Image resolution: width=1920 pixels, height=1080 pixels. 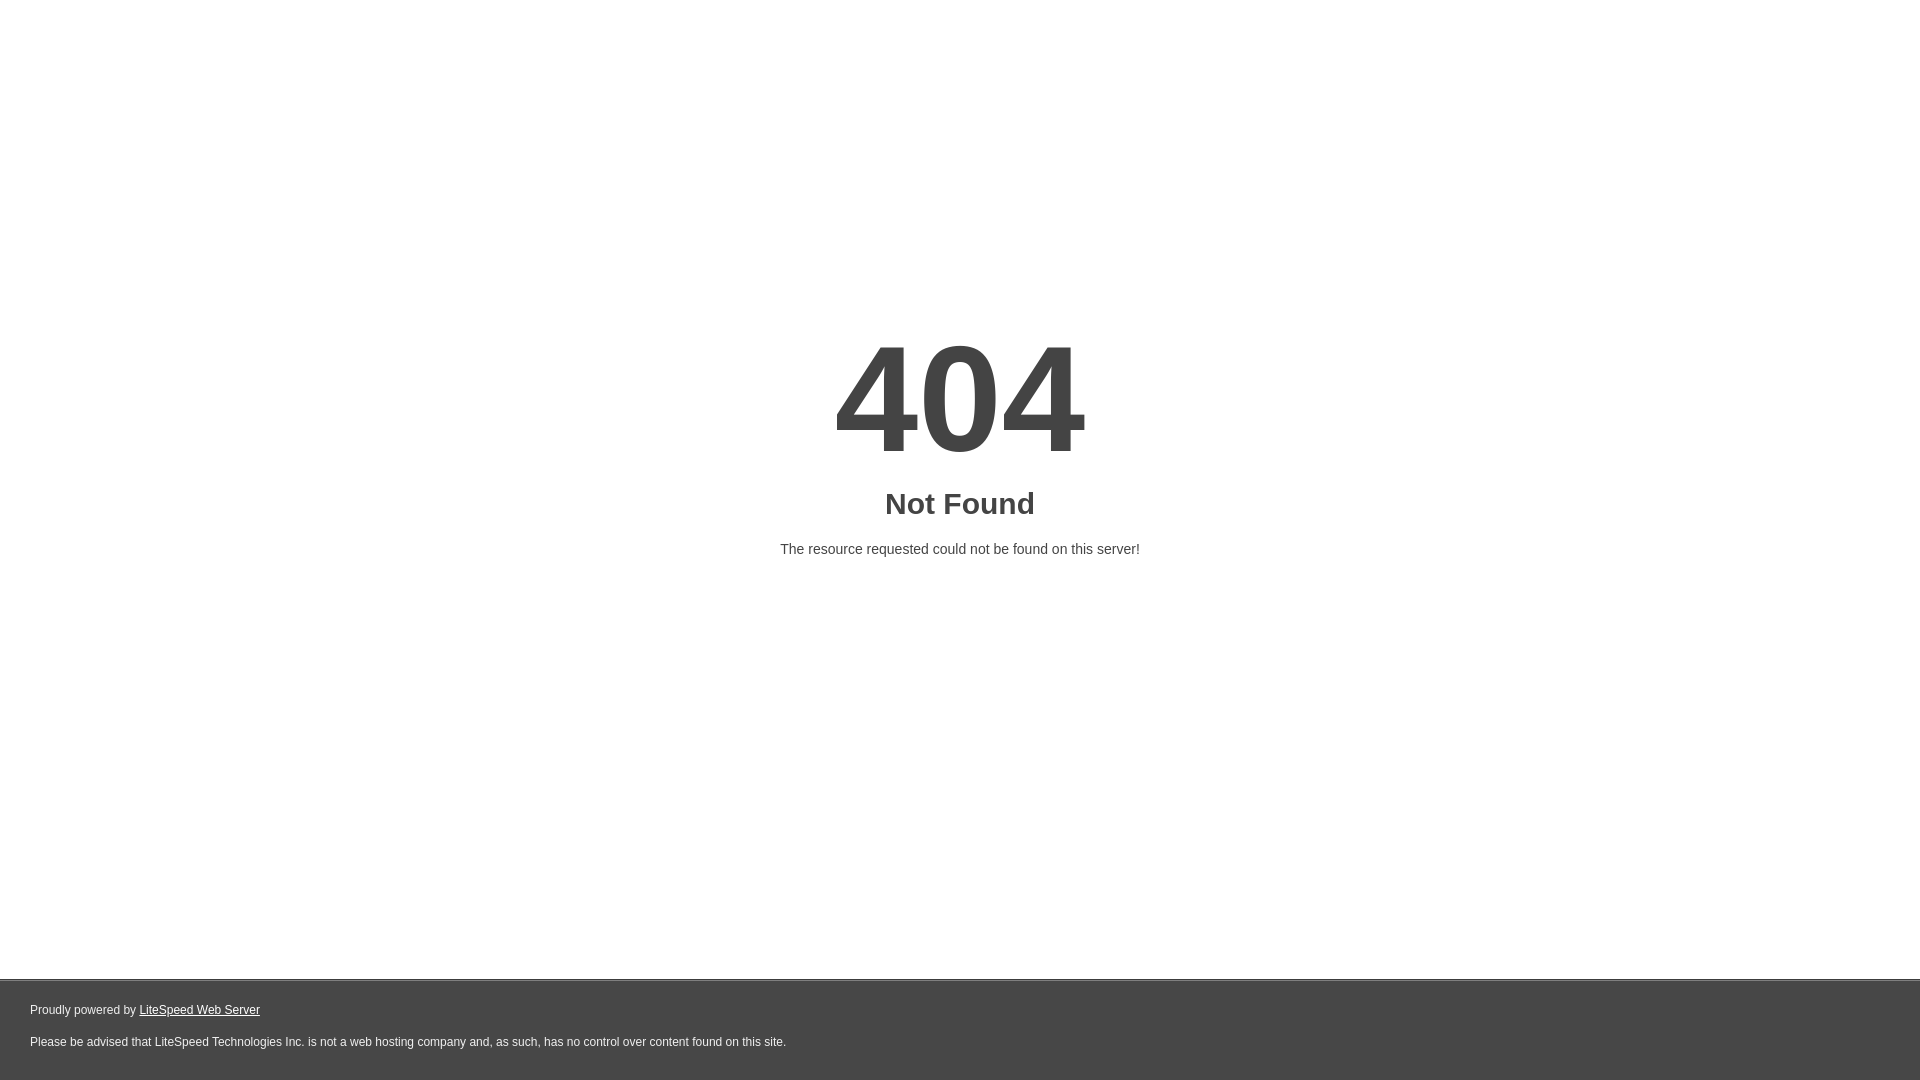 I want to click on LiteSpeed Web Server, so click(x=200, y=1010).